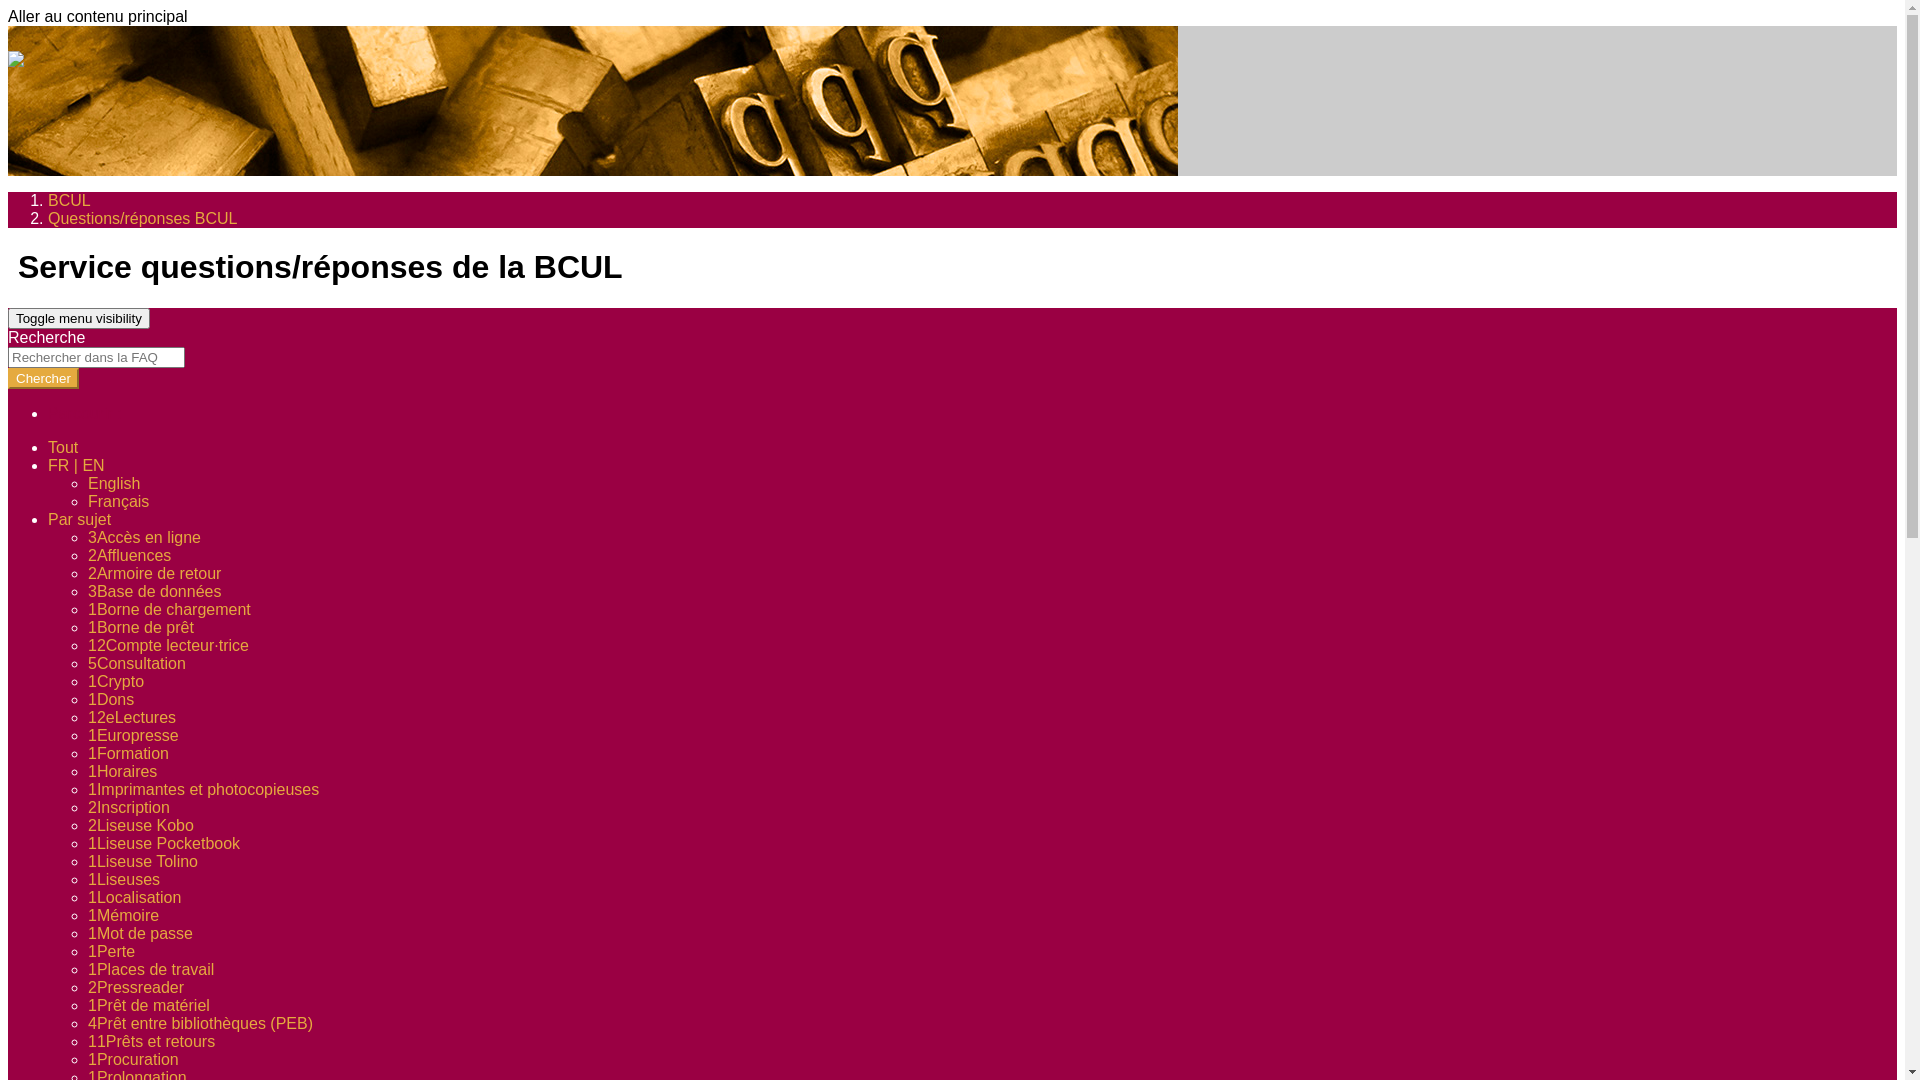 This screenshot has height=1080, width=1920. Describe the element at coordinates (70, 200) in the screenshot. I see `BCUL` at that location.